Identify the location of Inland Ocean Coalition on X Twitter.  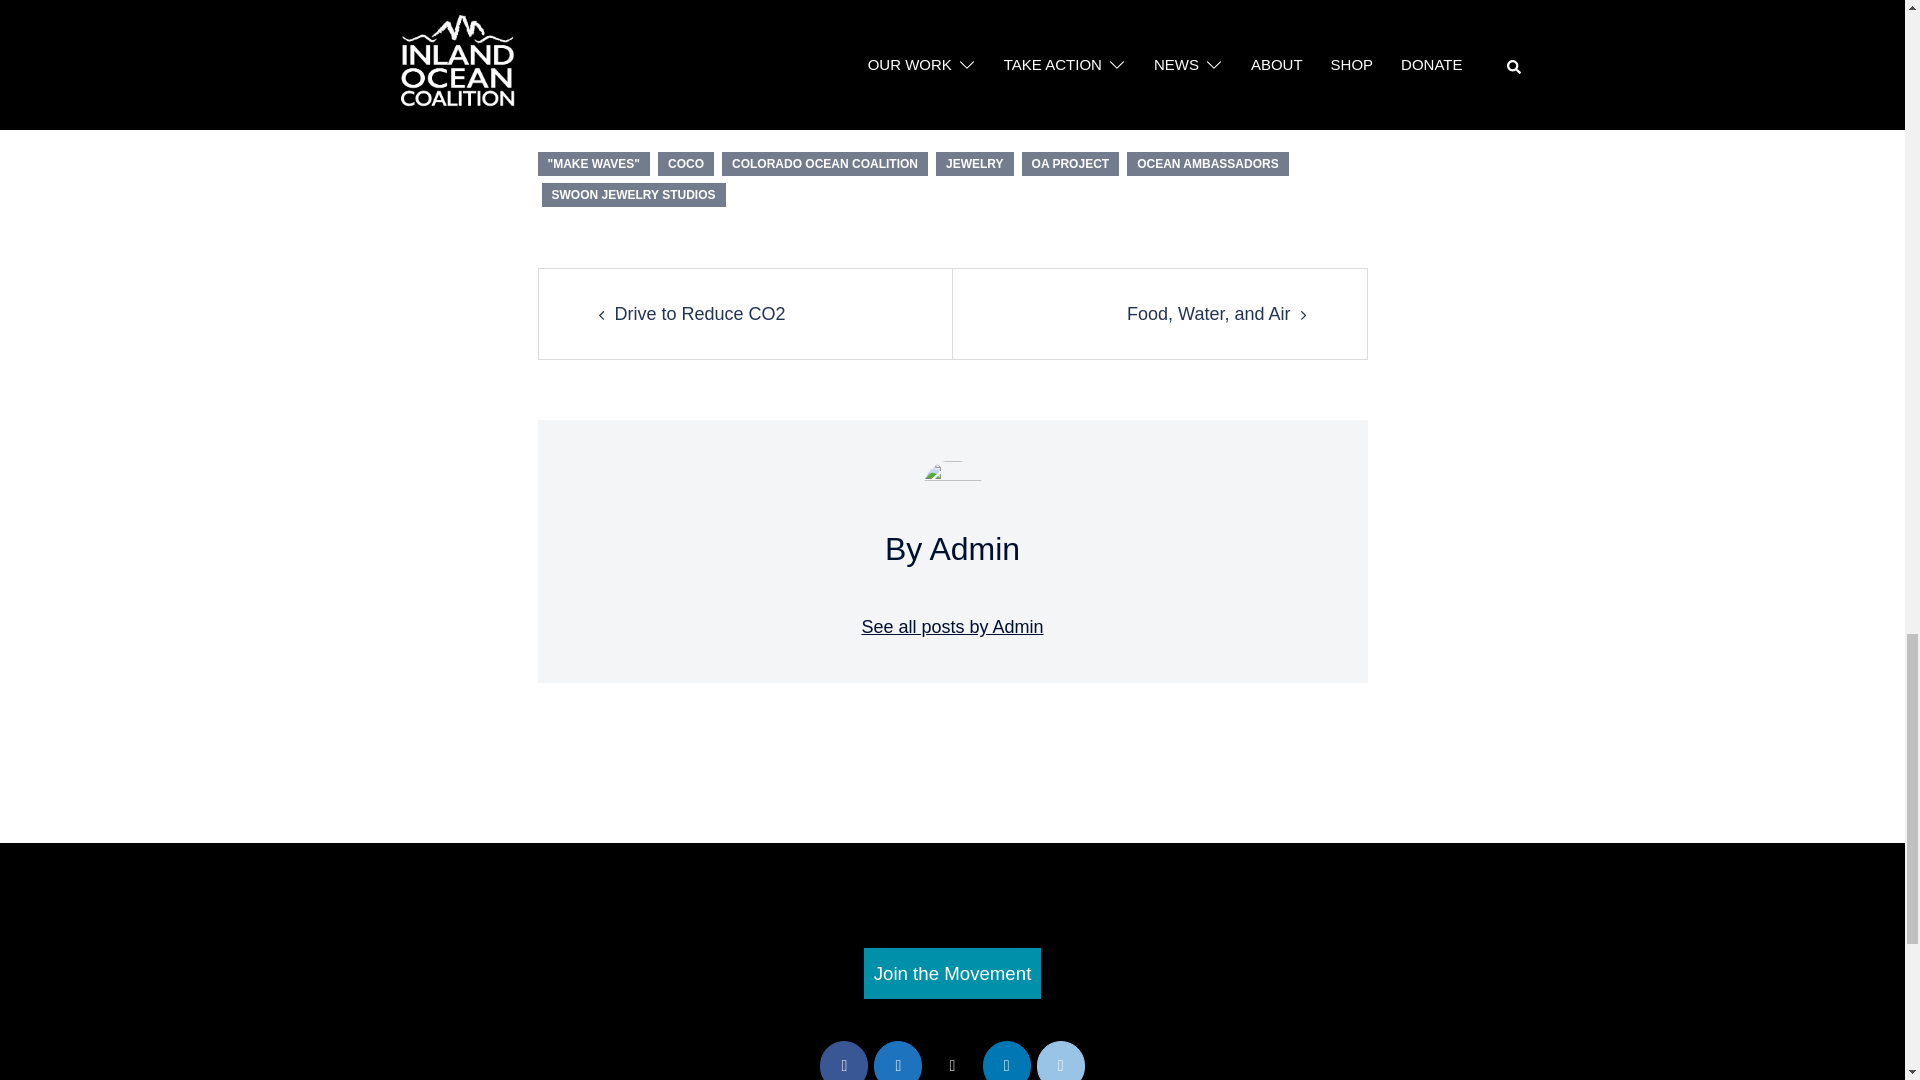
(951, 1060).